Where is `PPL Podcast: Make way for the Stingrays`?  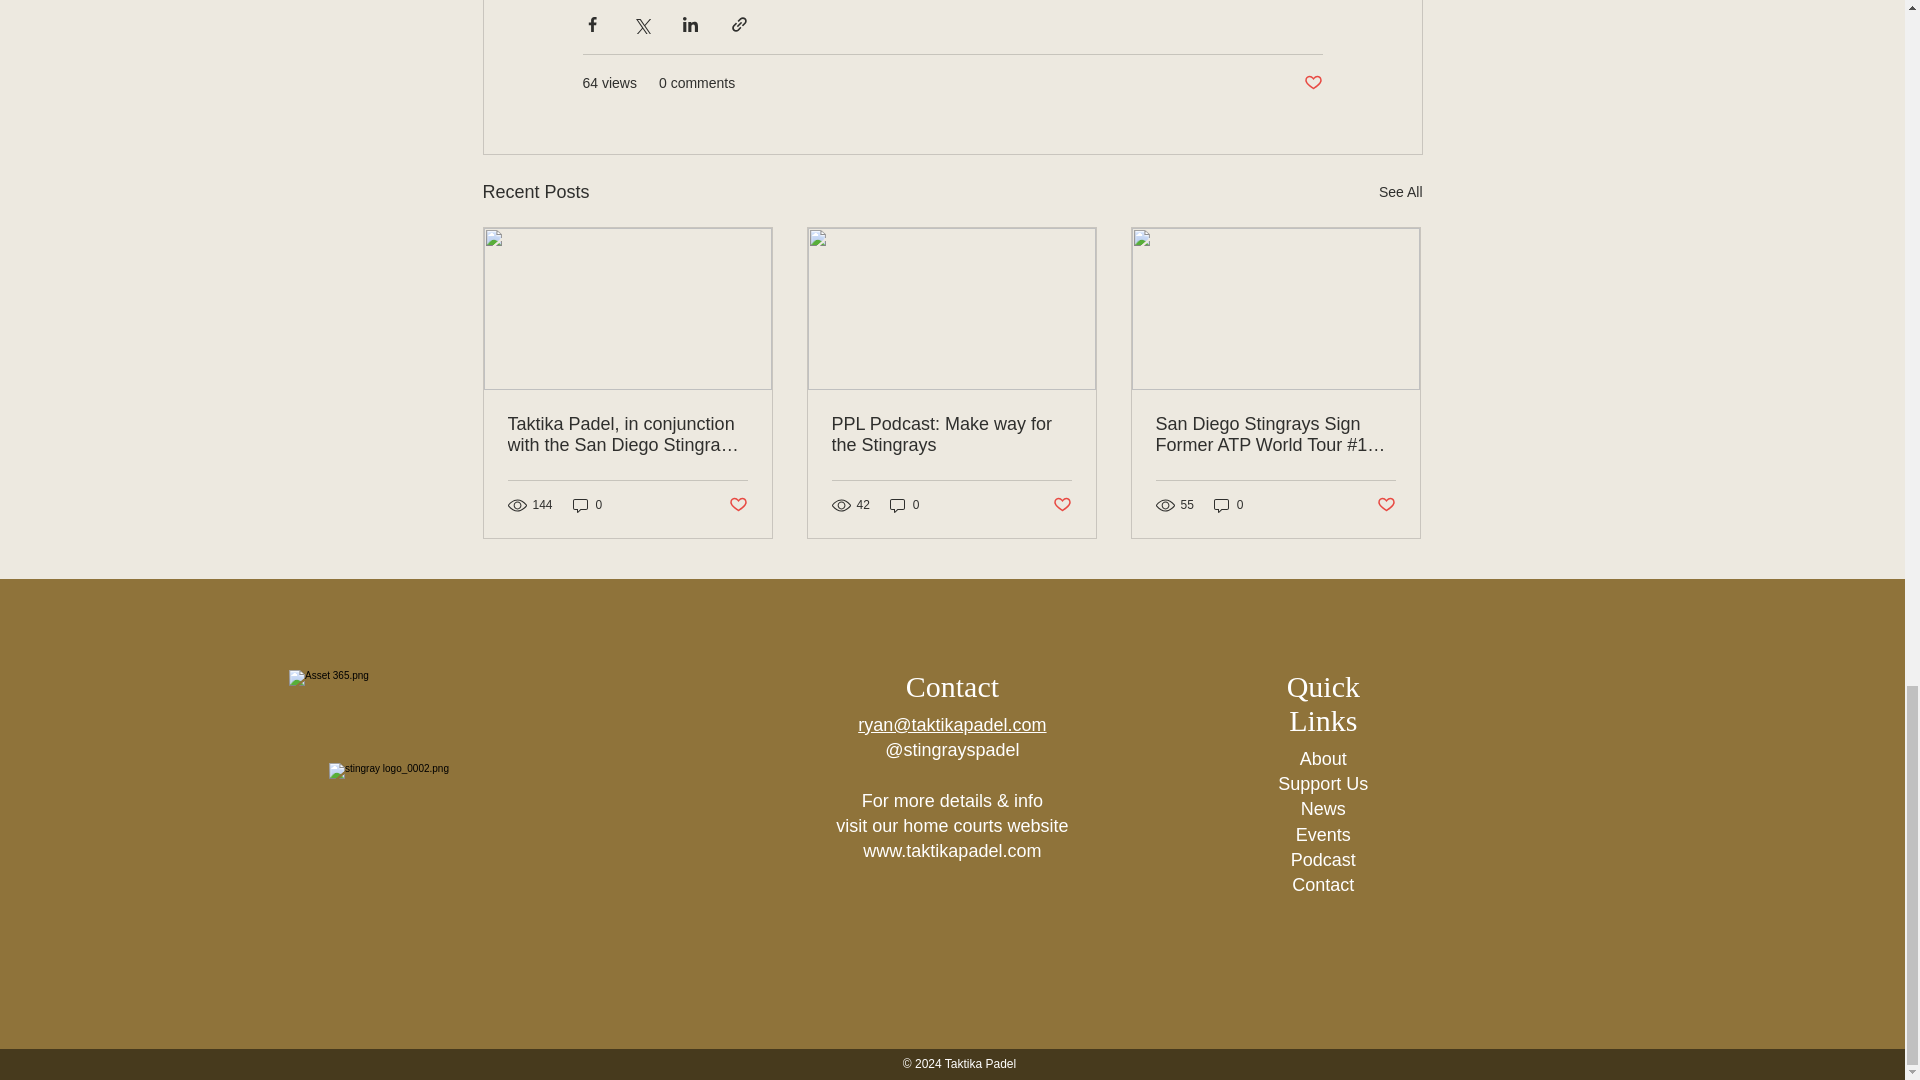
PPL Podcast: Make way for the Stingrays is located at coordinates (951, 434).